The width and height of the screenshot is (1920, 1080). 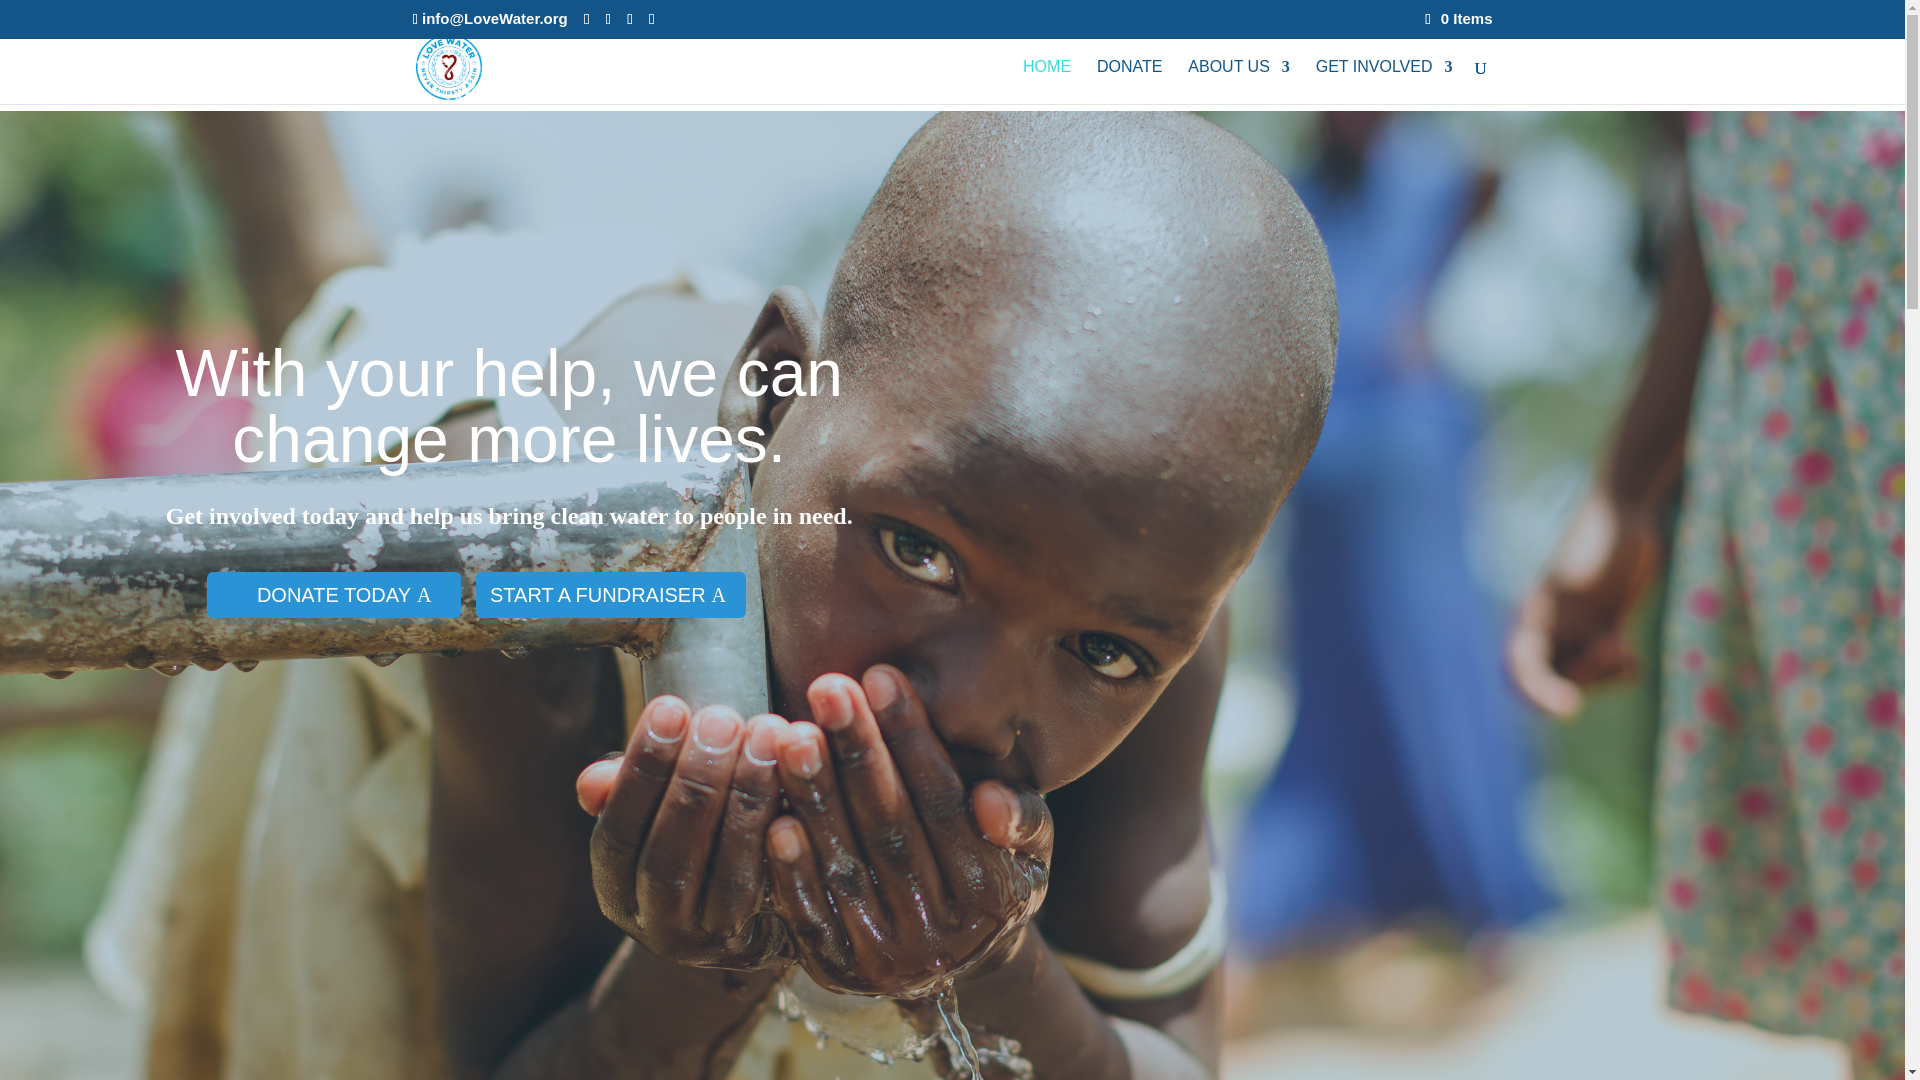 I want to click on ABOUT US, so click(x=1239, y=82).